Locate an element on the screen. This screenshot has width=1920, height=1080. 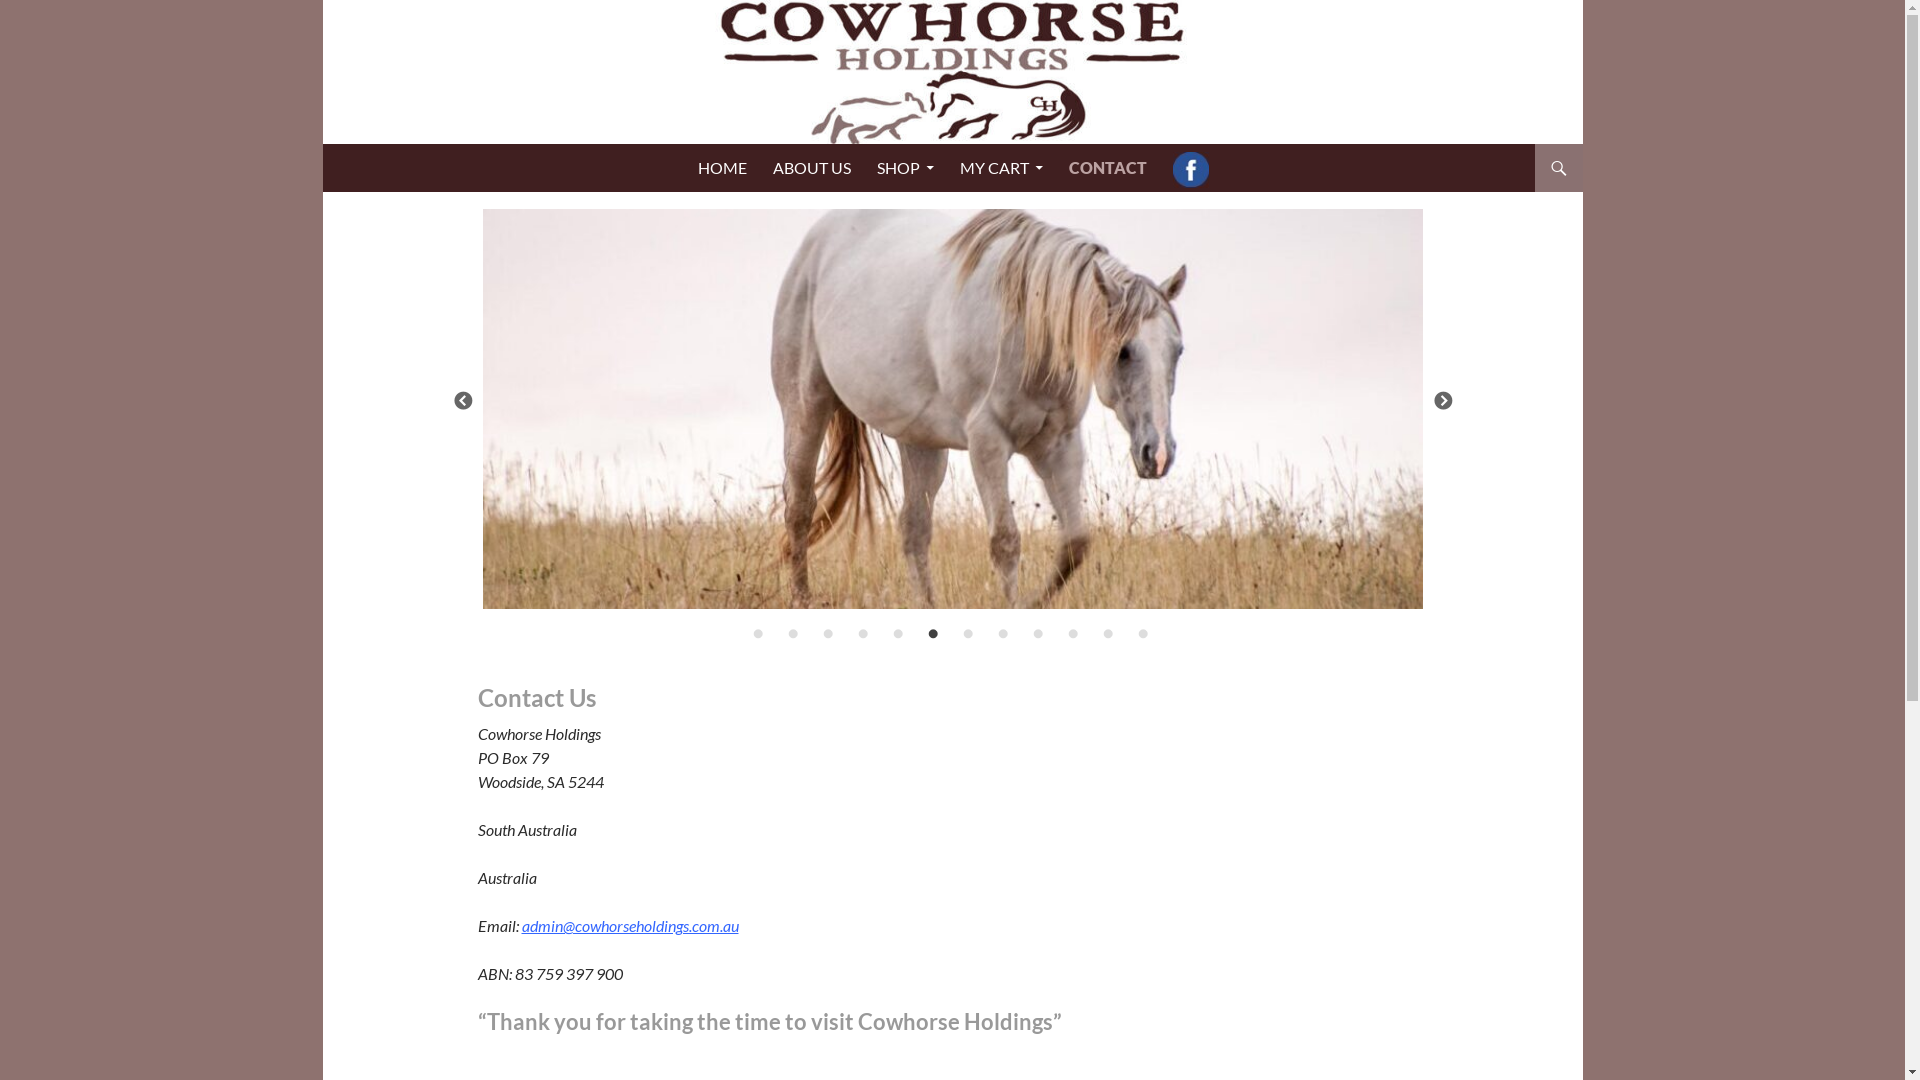
admin@cowhorseholdings.com.au is located at coordinates (630, 926).